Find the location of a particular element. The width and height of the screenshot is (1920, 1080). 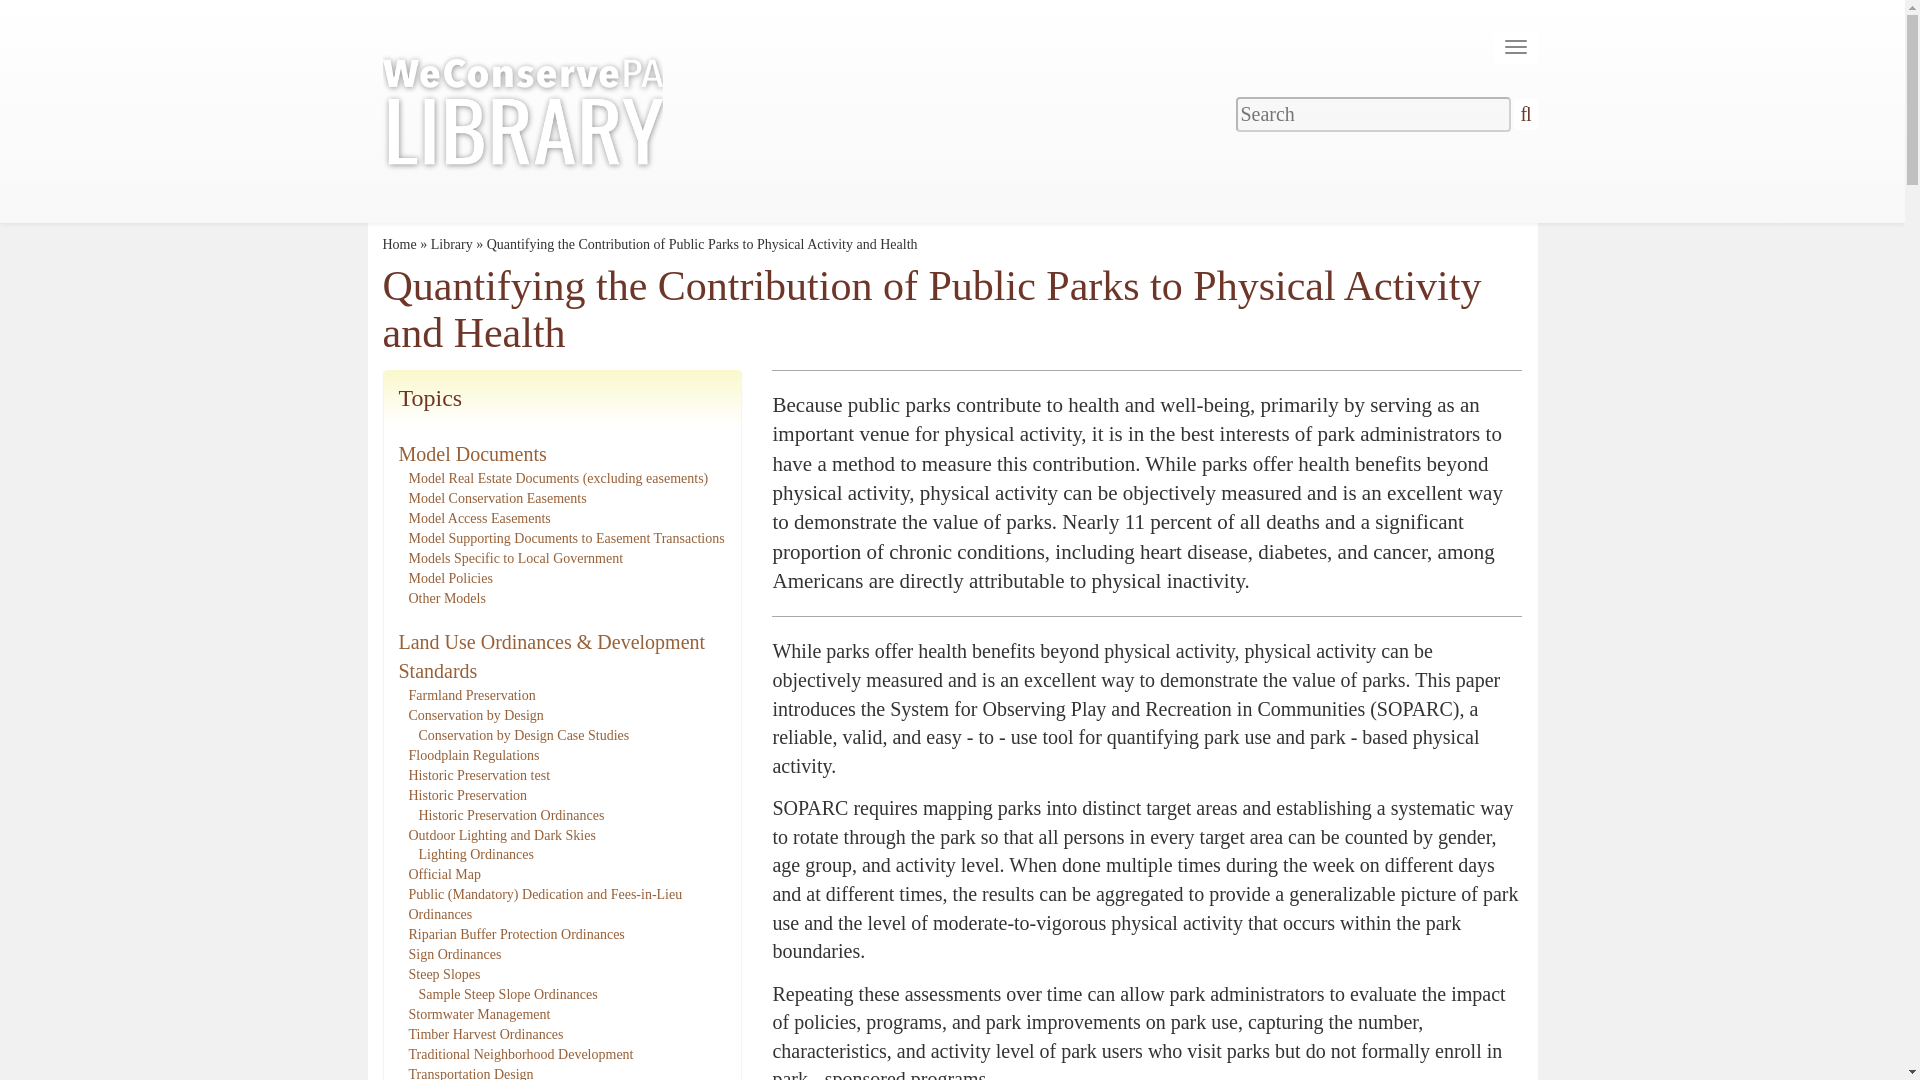

Conservation by Design Case Studies is located at coordinates (524, 735).